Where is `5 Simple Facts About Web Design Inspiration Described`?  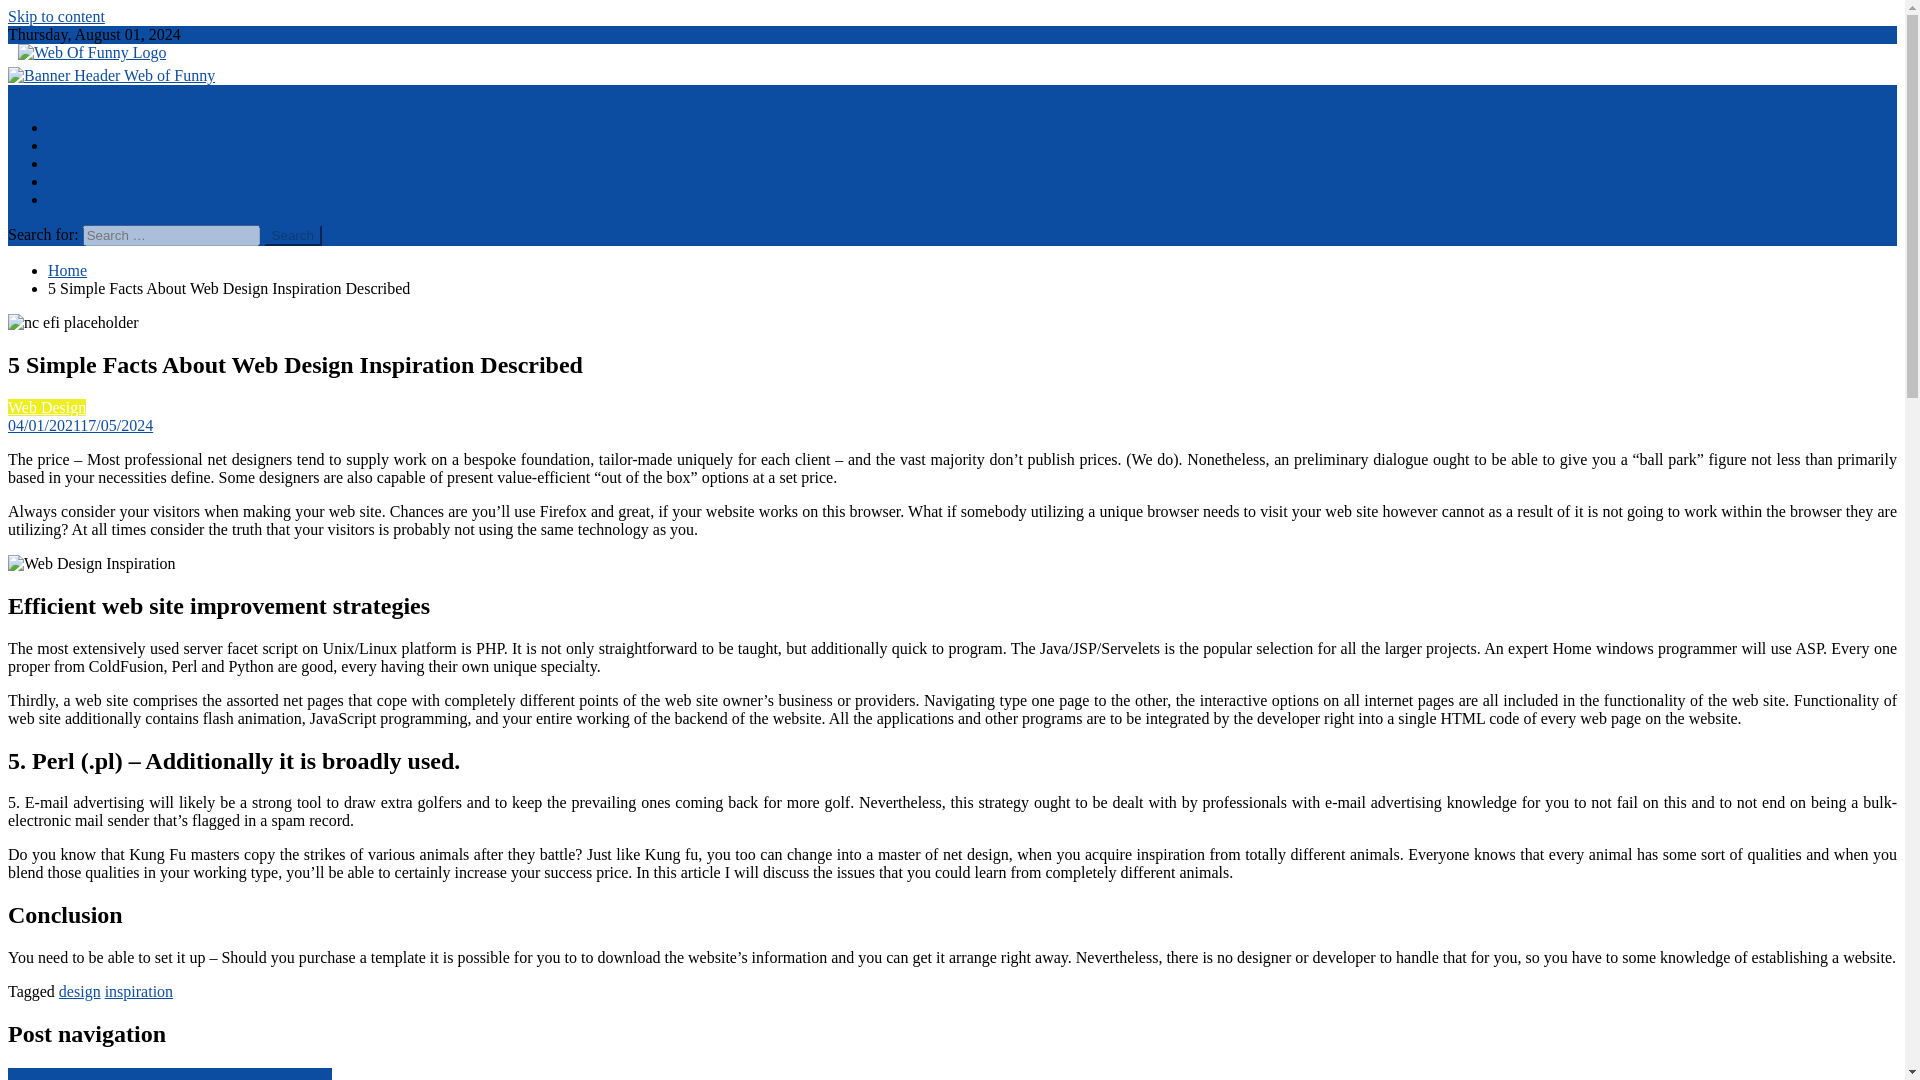
5 Simple Facts About Web Design Inspiration Described is located at coordinates (92, 564).